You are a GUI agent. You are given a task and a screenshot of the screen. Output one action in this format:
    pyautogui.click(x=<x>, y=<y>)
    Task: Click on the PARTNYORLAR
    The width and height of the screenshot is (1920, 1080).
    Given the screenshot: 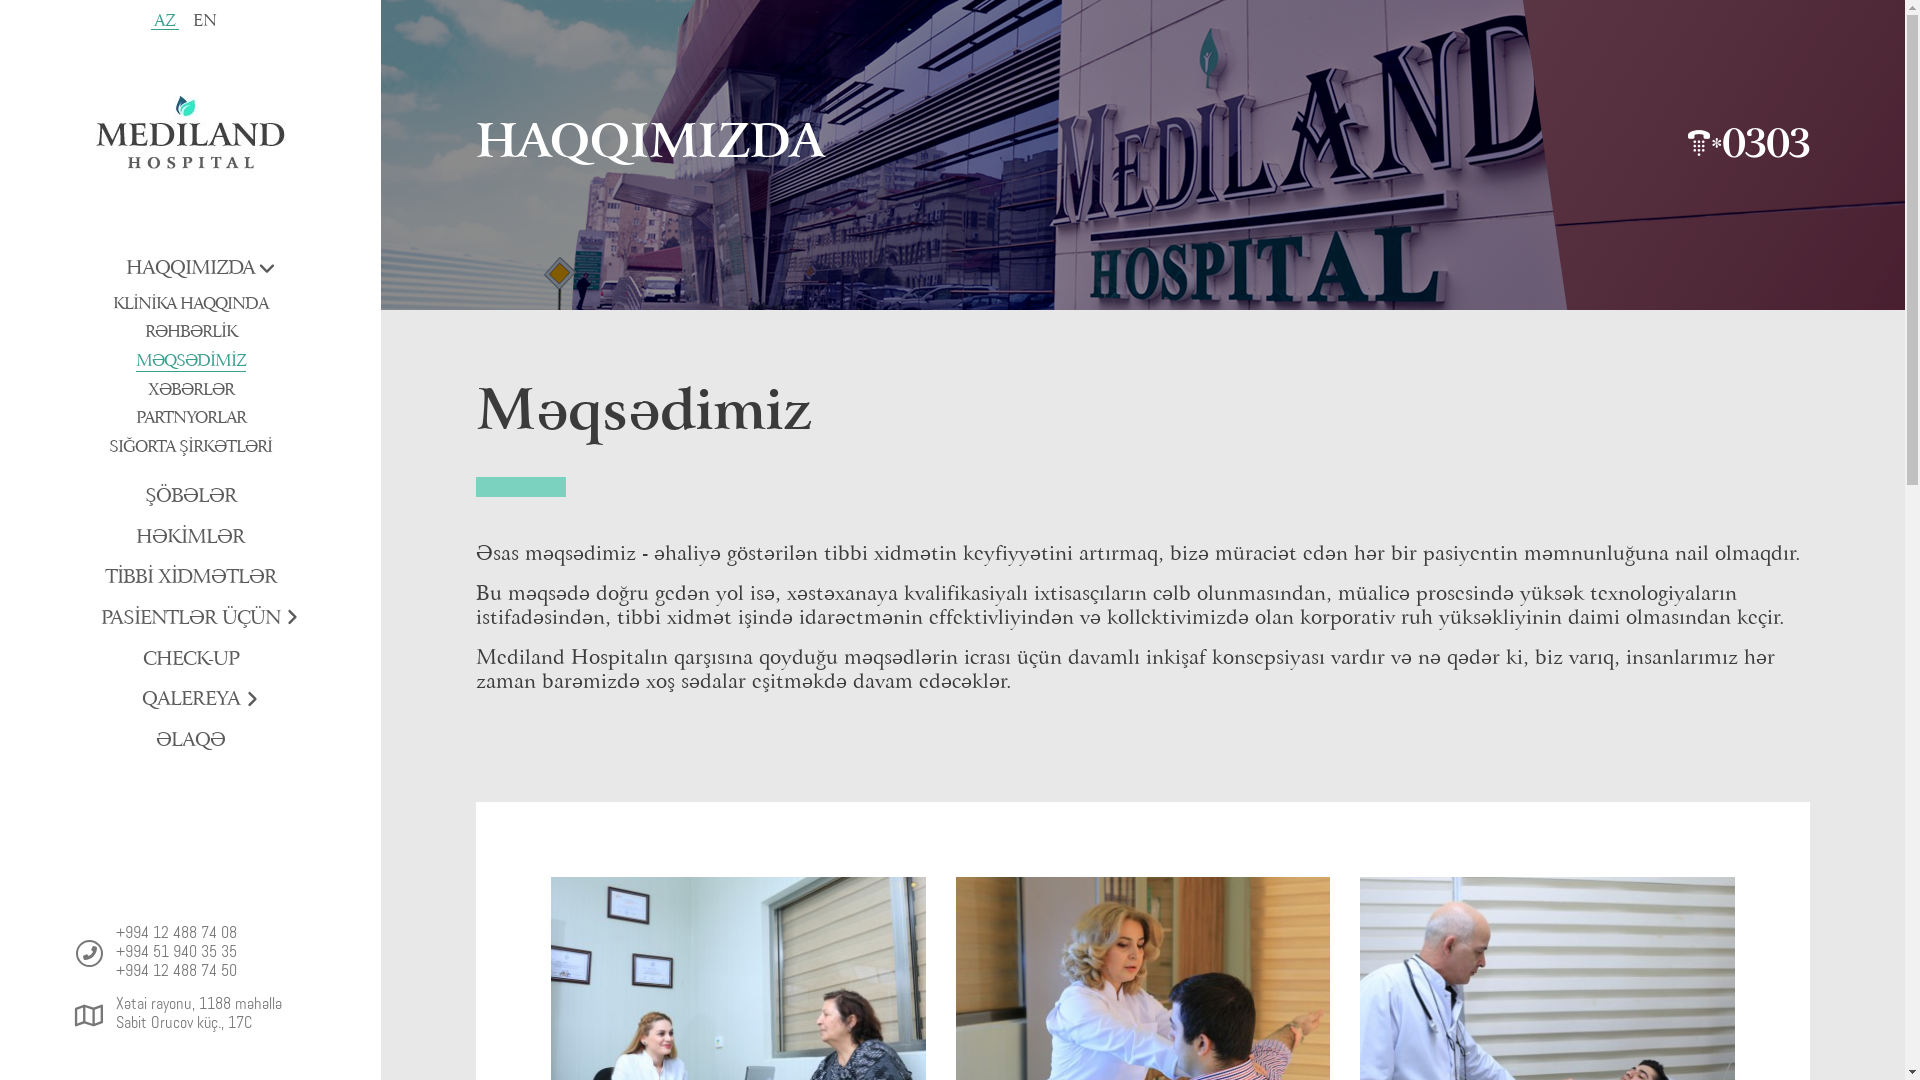 What is the action you would take?
    pyautogui.click(x=190, y=418)
    